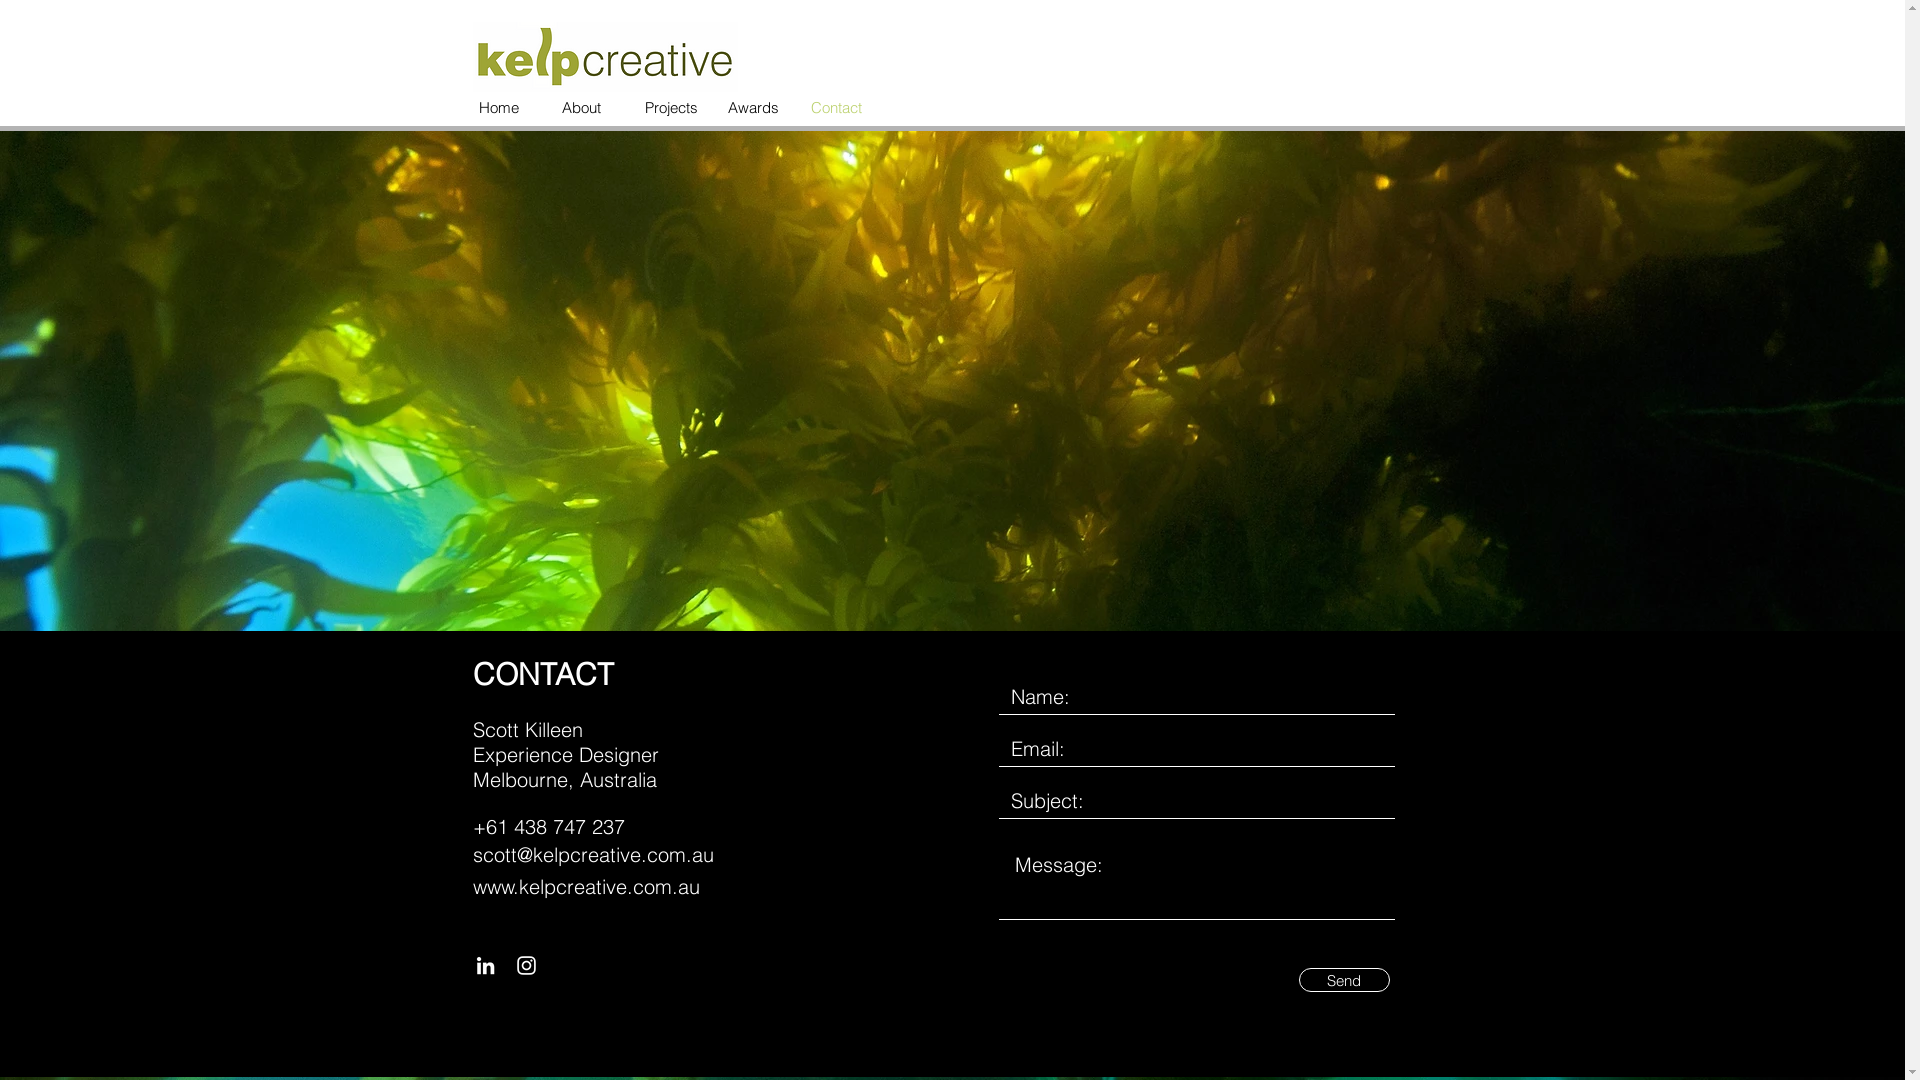  Describe the element at coordinates (672, 108) in the screenshot. I see `Projects` at that location.